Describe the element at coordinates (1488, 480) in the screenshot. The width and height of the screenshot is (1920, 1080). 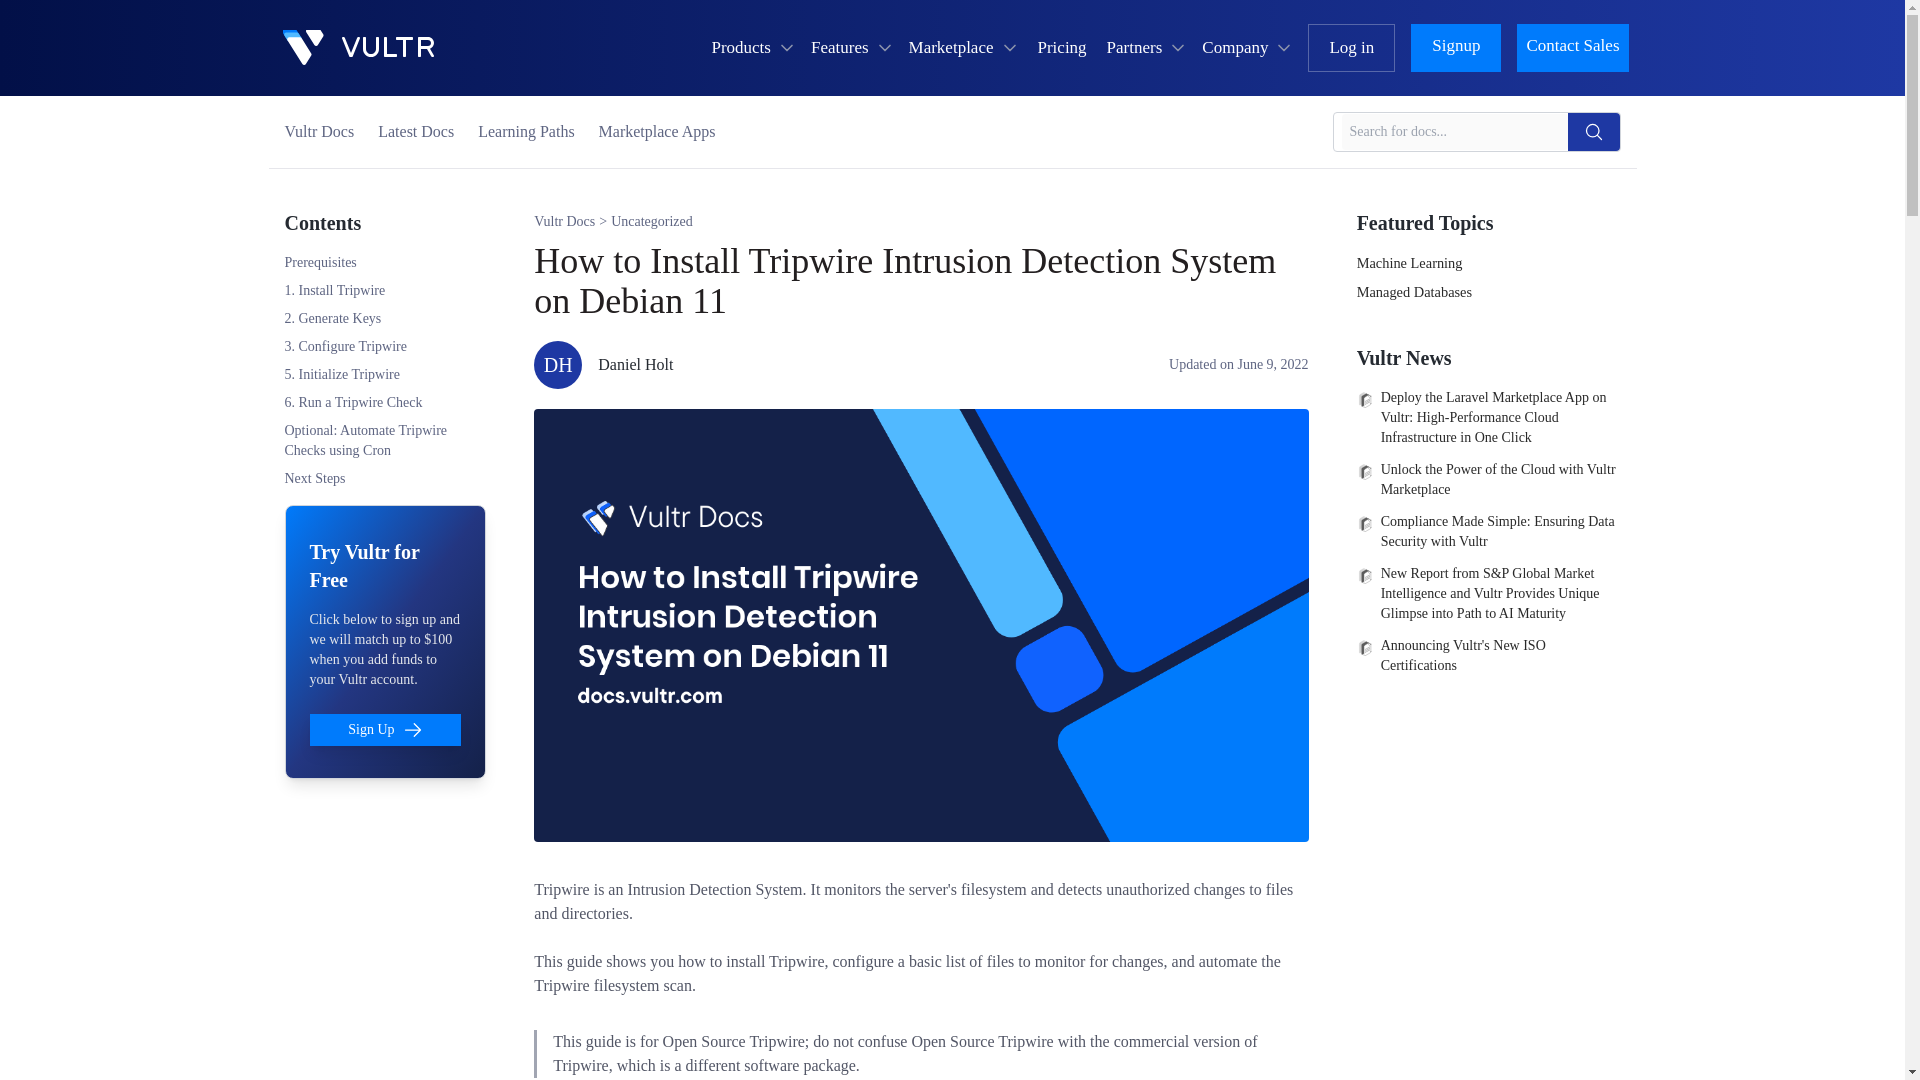
I see `Unlock the Power of the Cloud with Vultr Marketplace` at that location.